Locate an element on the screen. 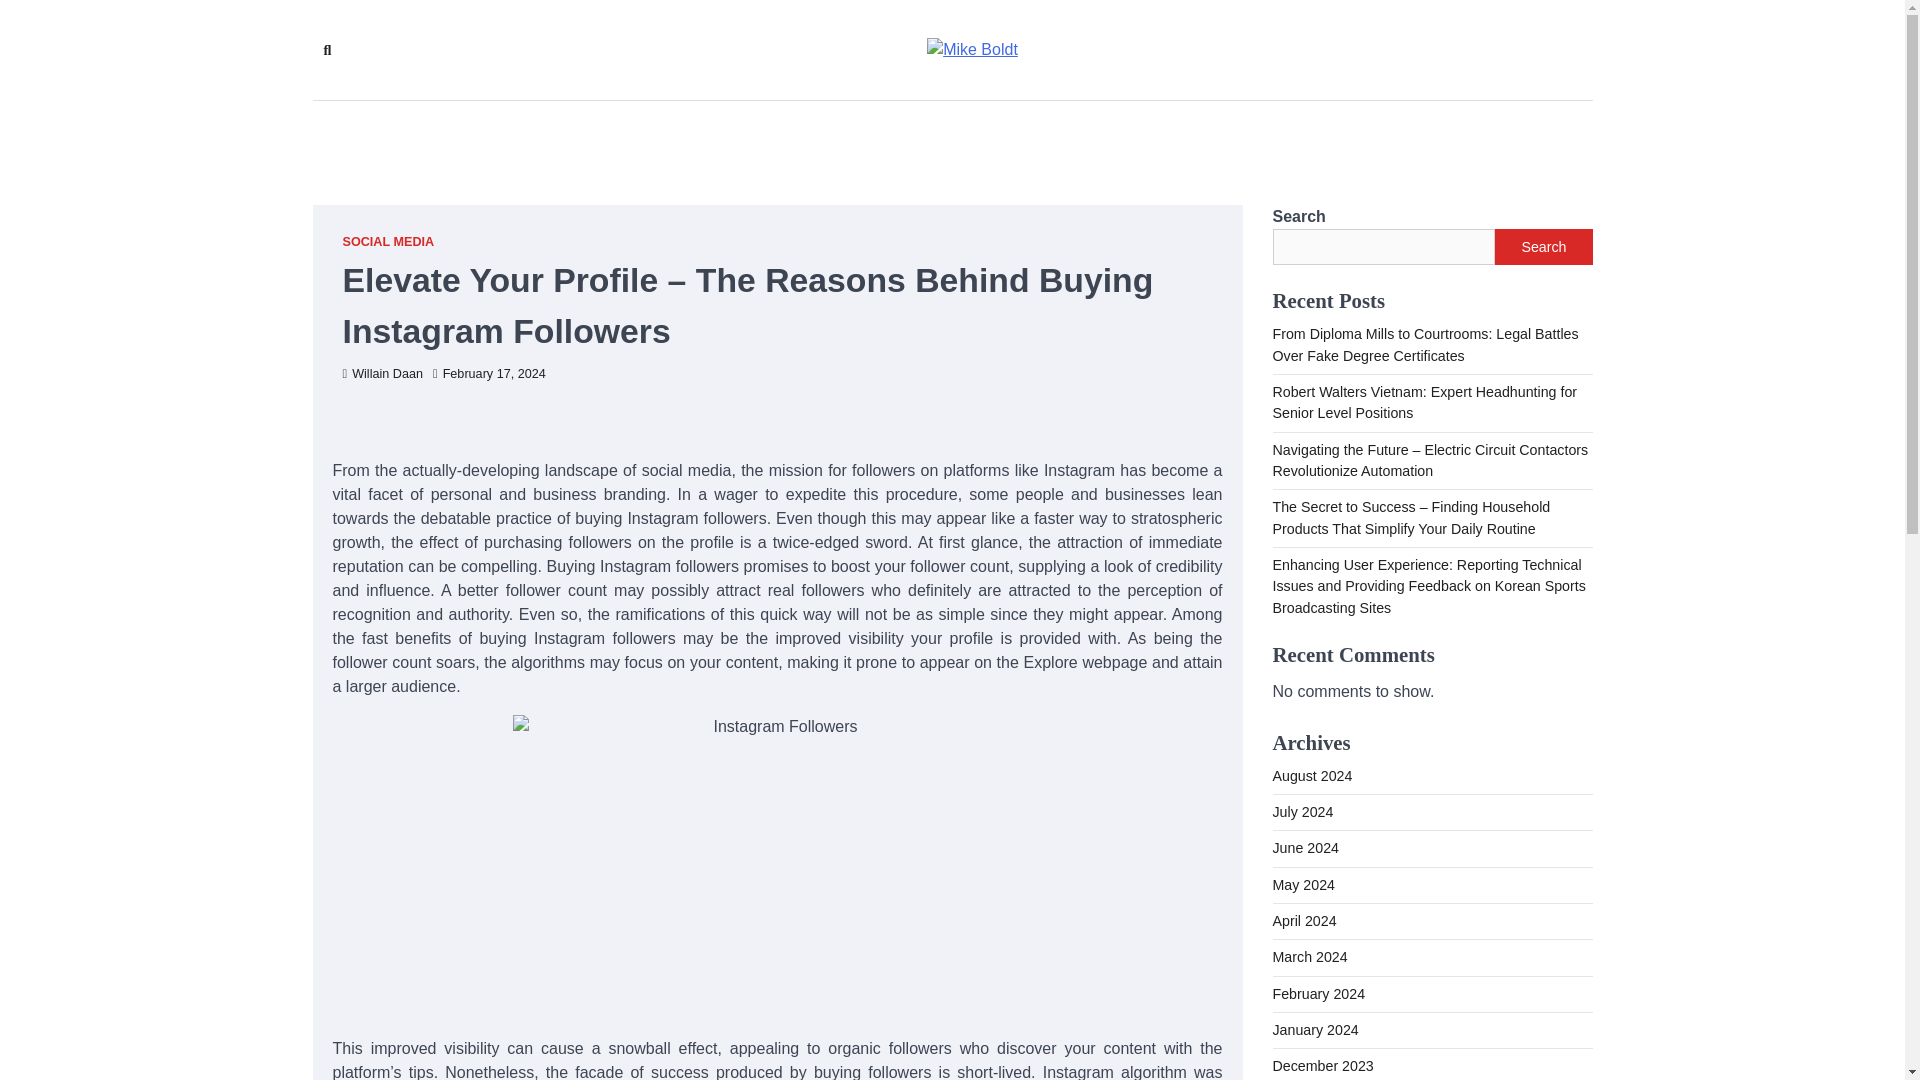  February 17, 2024 is located at coordinates (489, 374).